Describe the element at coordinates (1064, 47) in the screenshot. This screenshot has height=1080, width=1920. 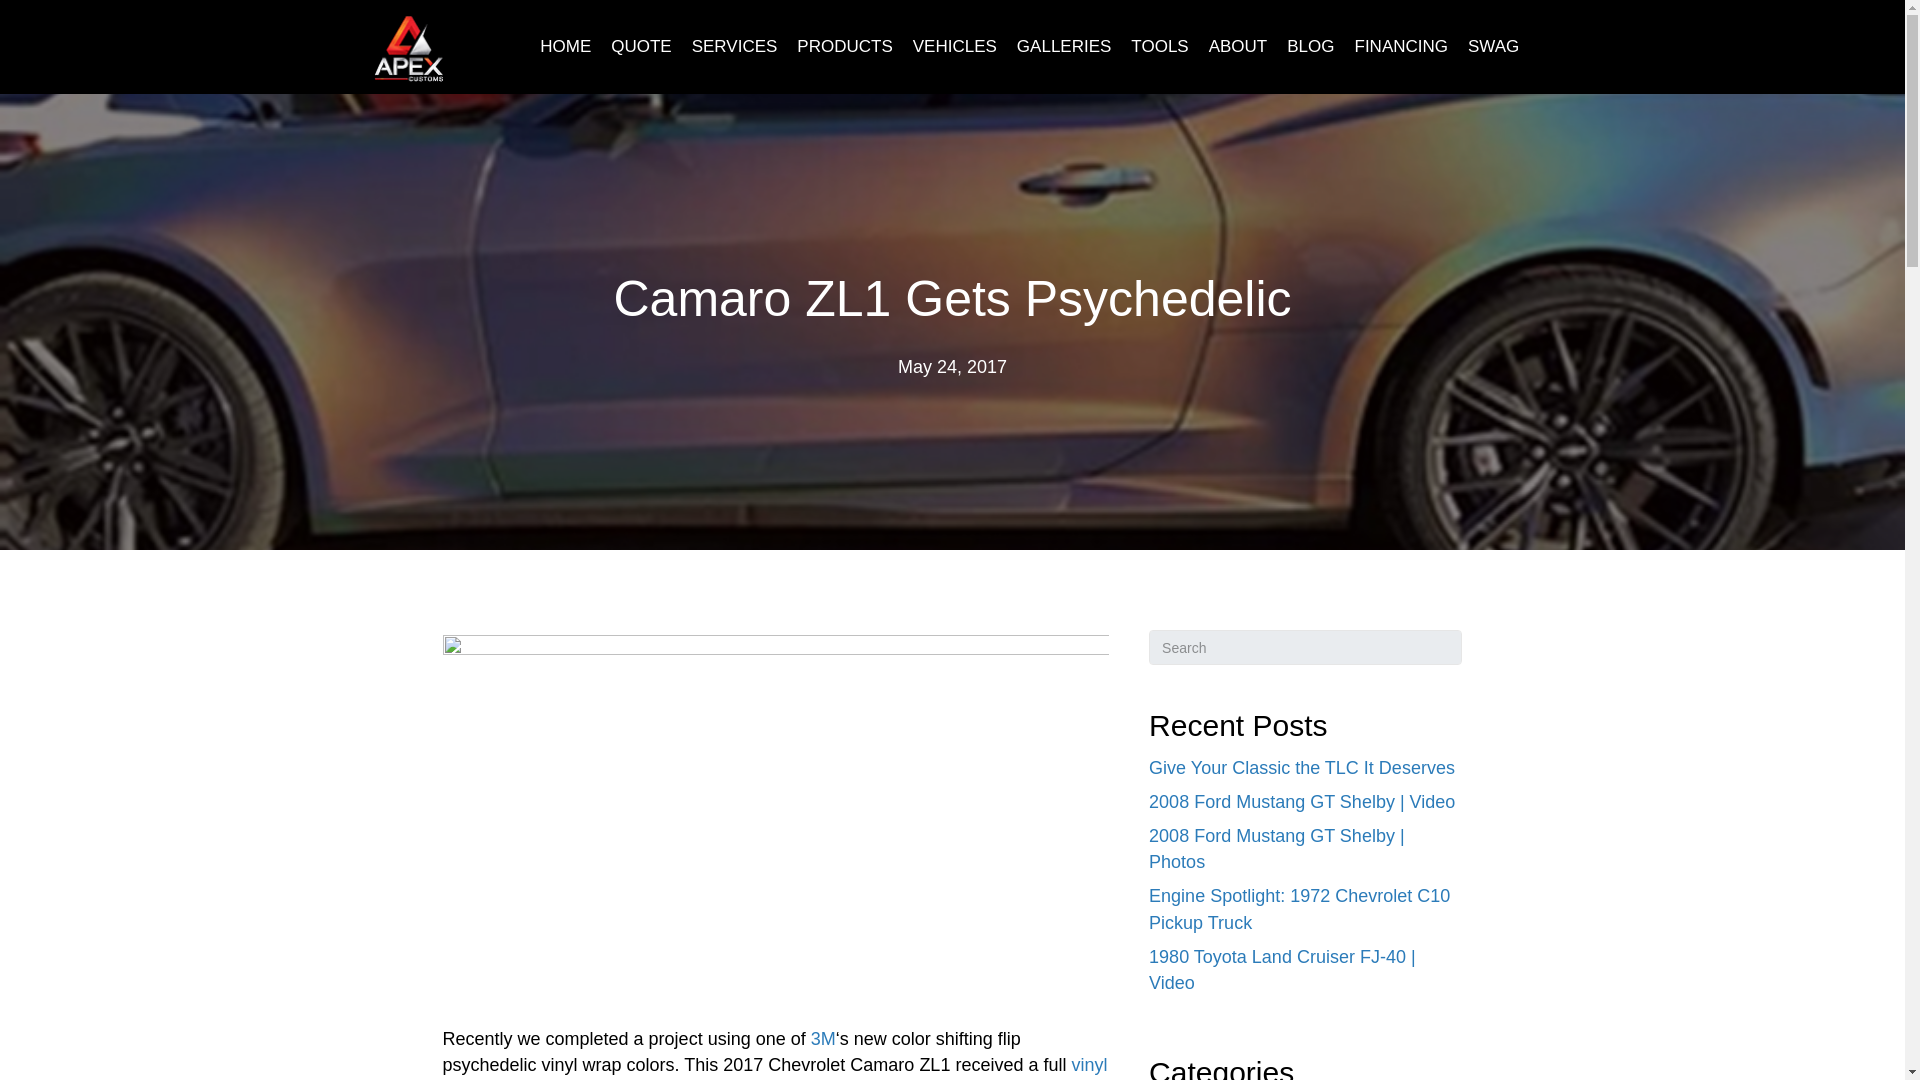
I see `GALLERIES` at that location.